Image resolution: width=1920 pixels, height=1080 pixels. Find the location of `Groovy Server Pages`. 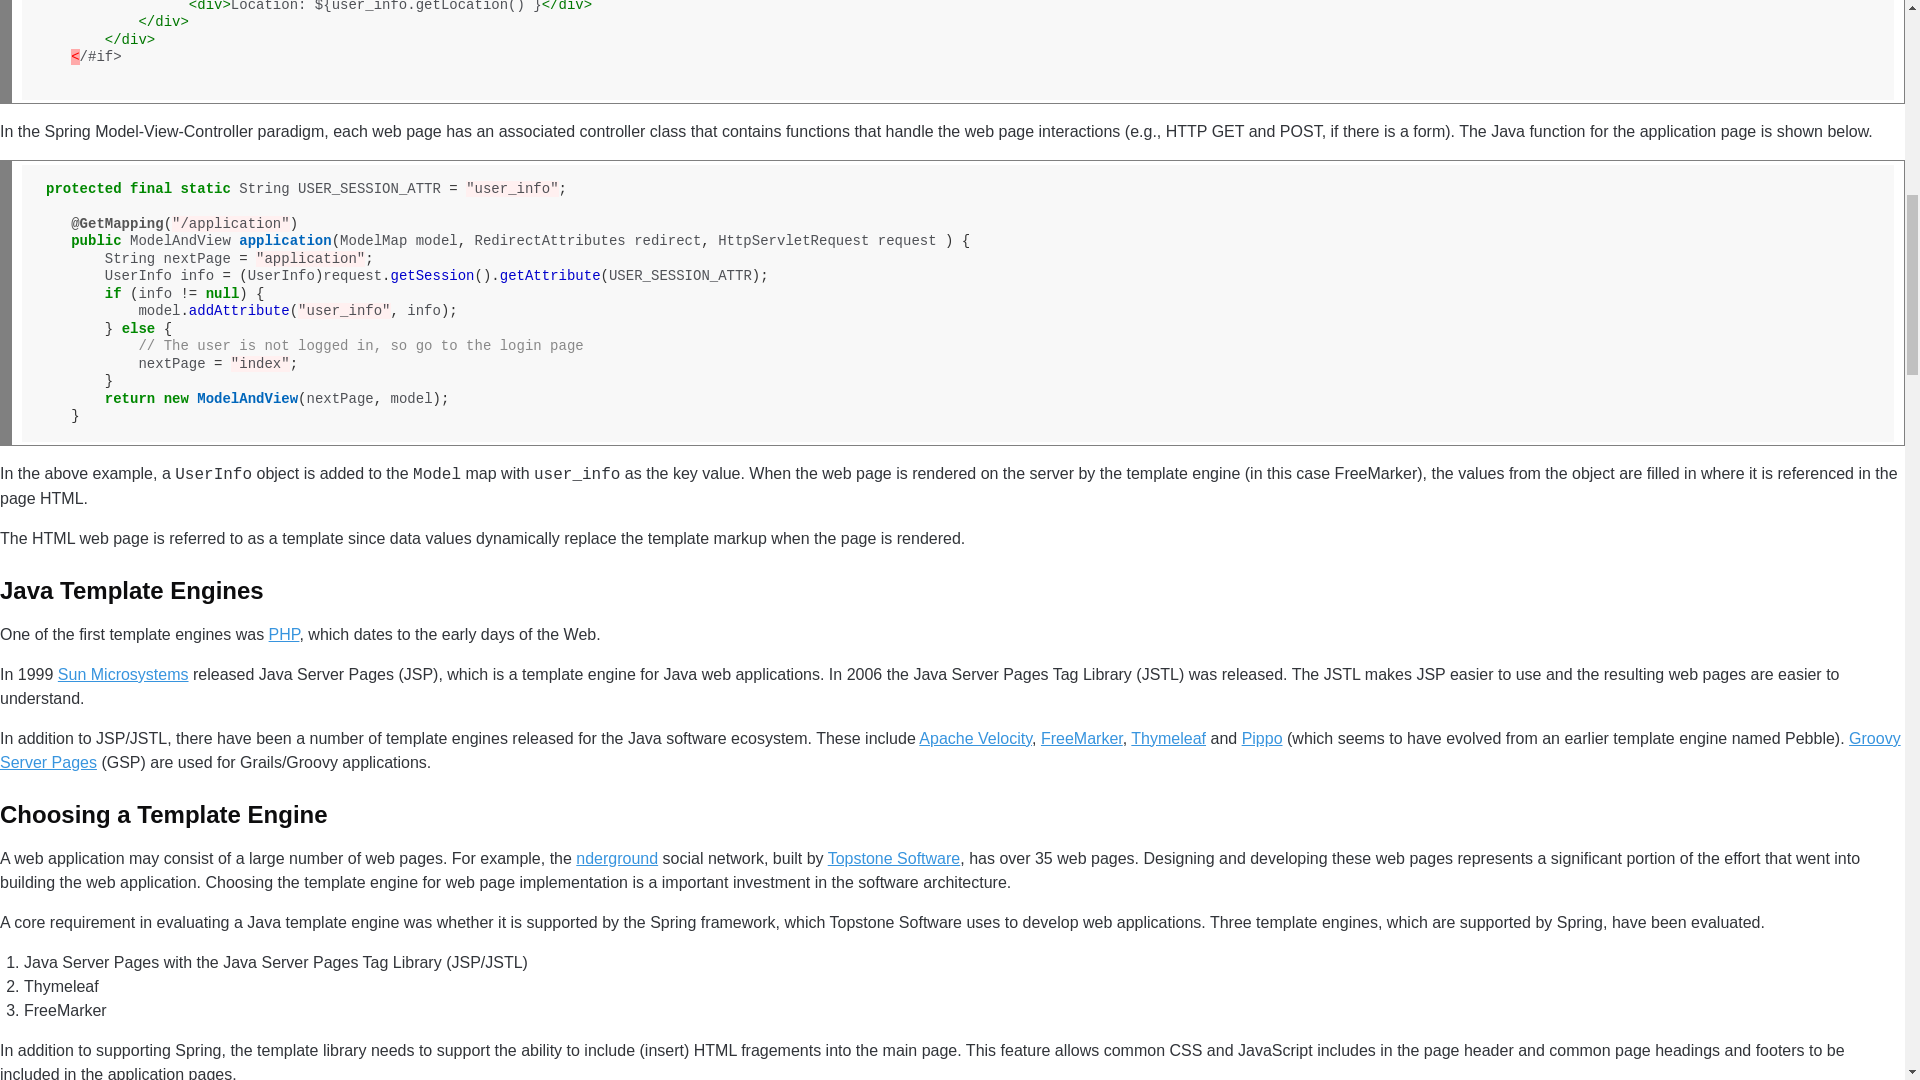

Groovy Server Pages is located at coordinates (950, 750).